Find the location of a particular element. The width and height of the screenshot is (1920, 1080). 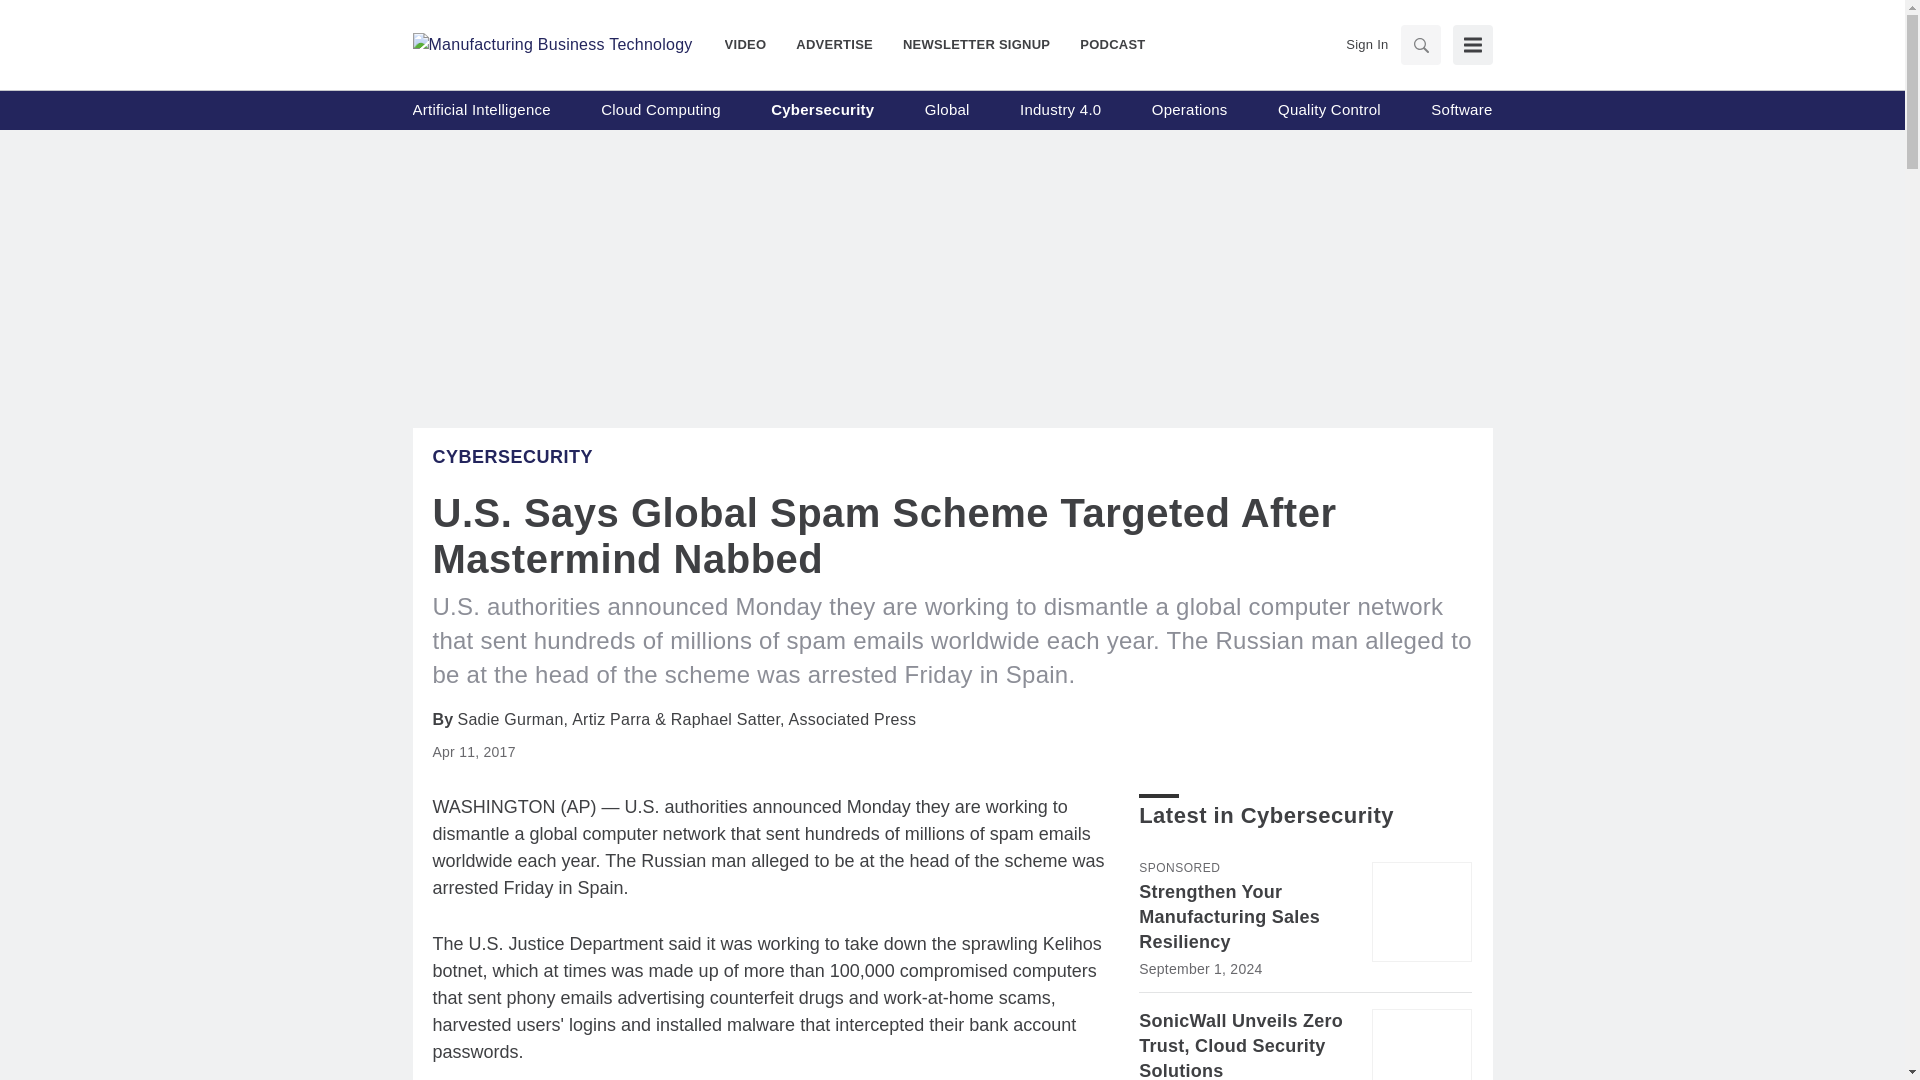

Cybersecurity is located at coordinates (512, 456).